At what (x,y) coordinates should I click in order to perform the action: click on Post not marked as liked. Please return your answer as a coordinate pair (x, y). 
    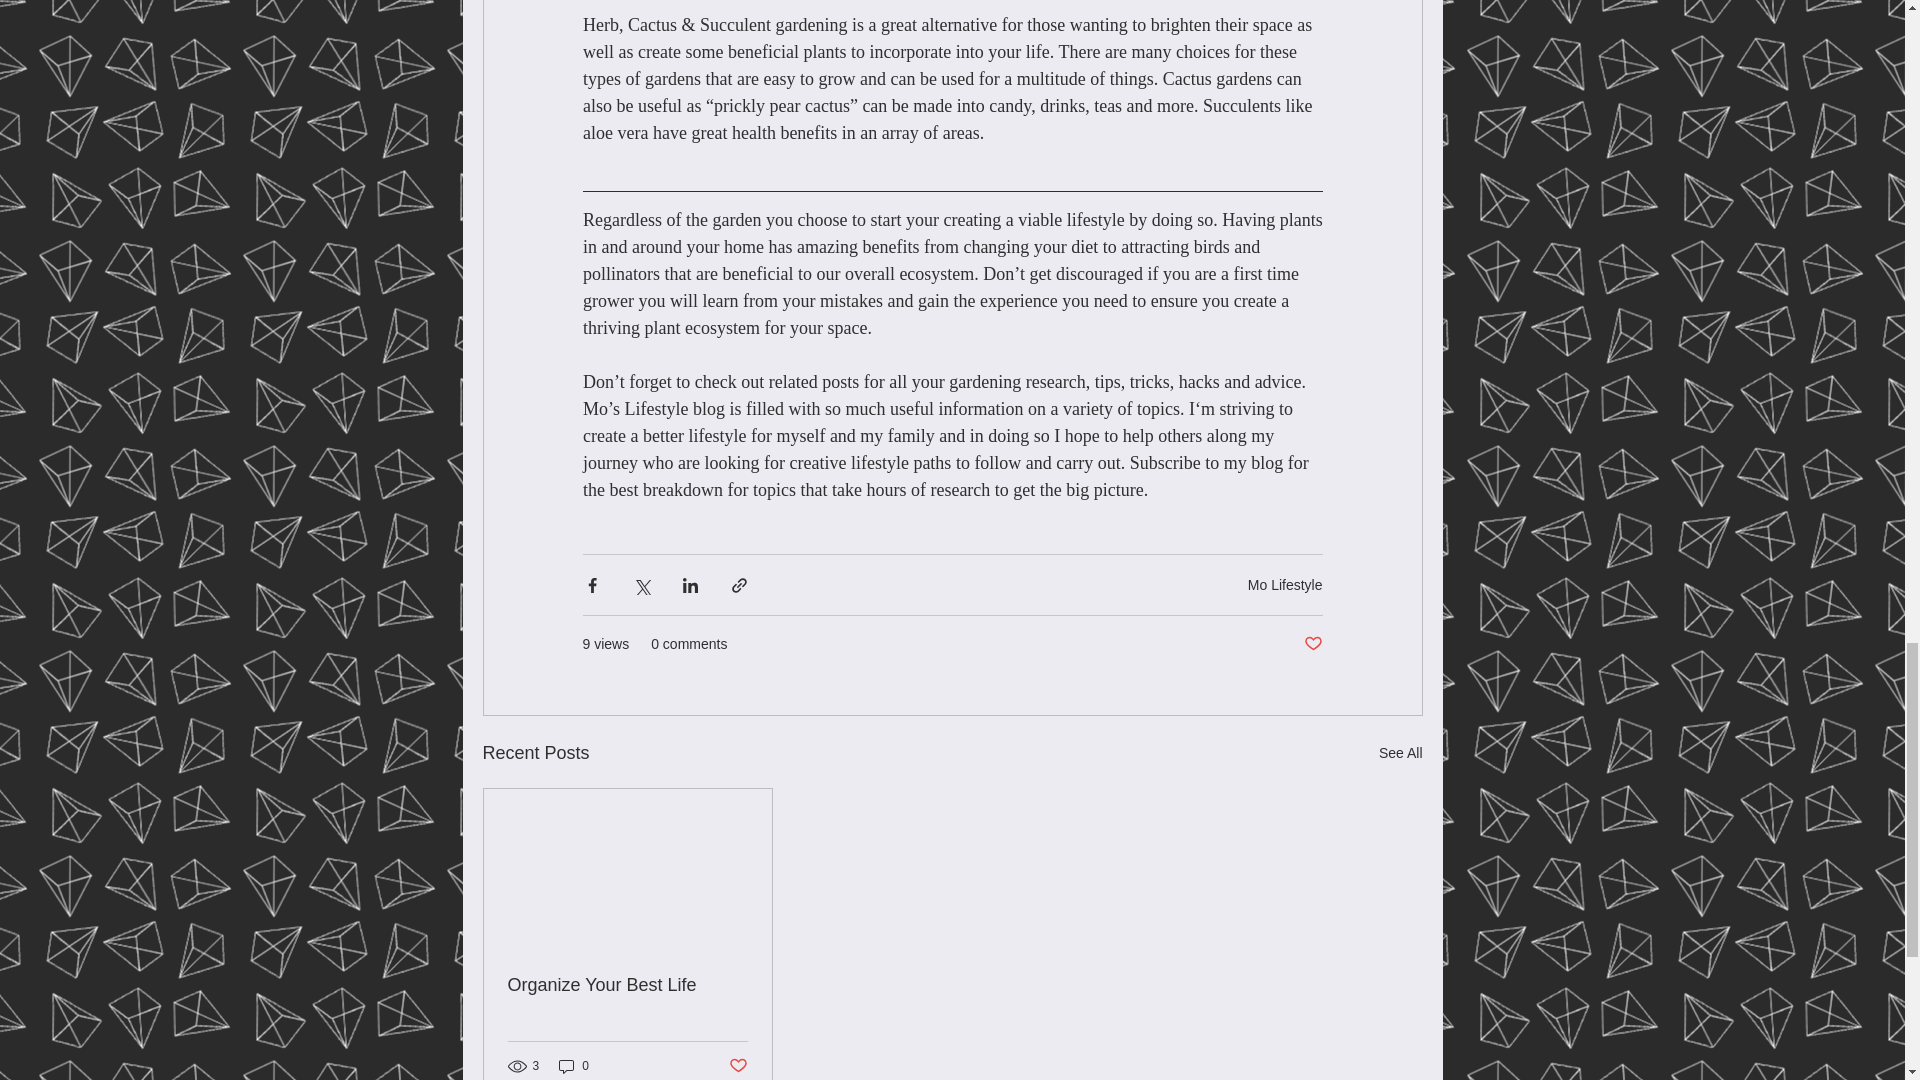
    Looking at the image, I should click on (1312, 644).